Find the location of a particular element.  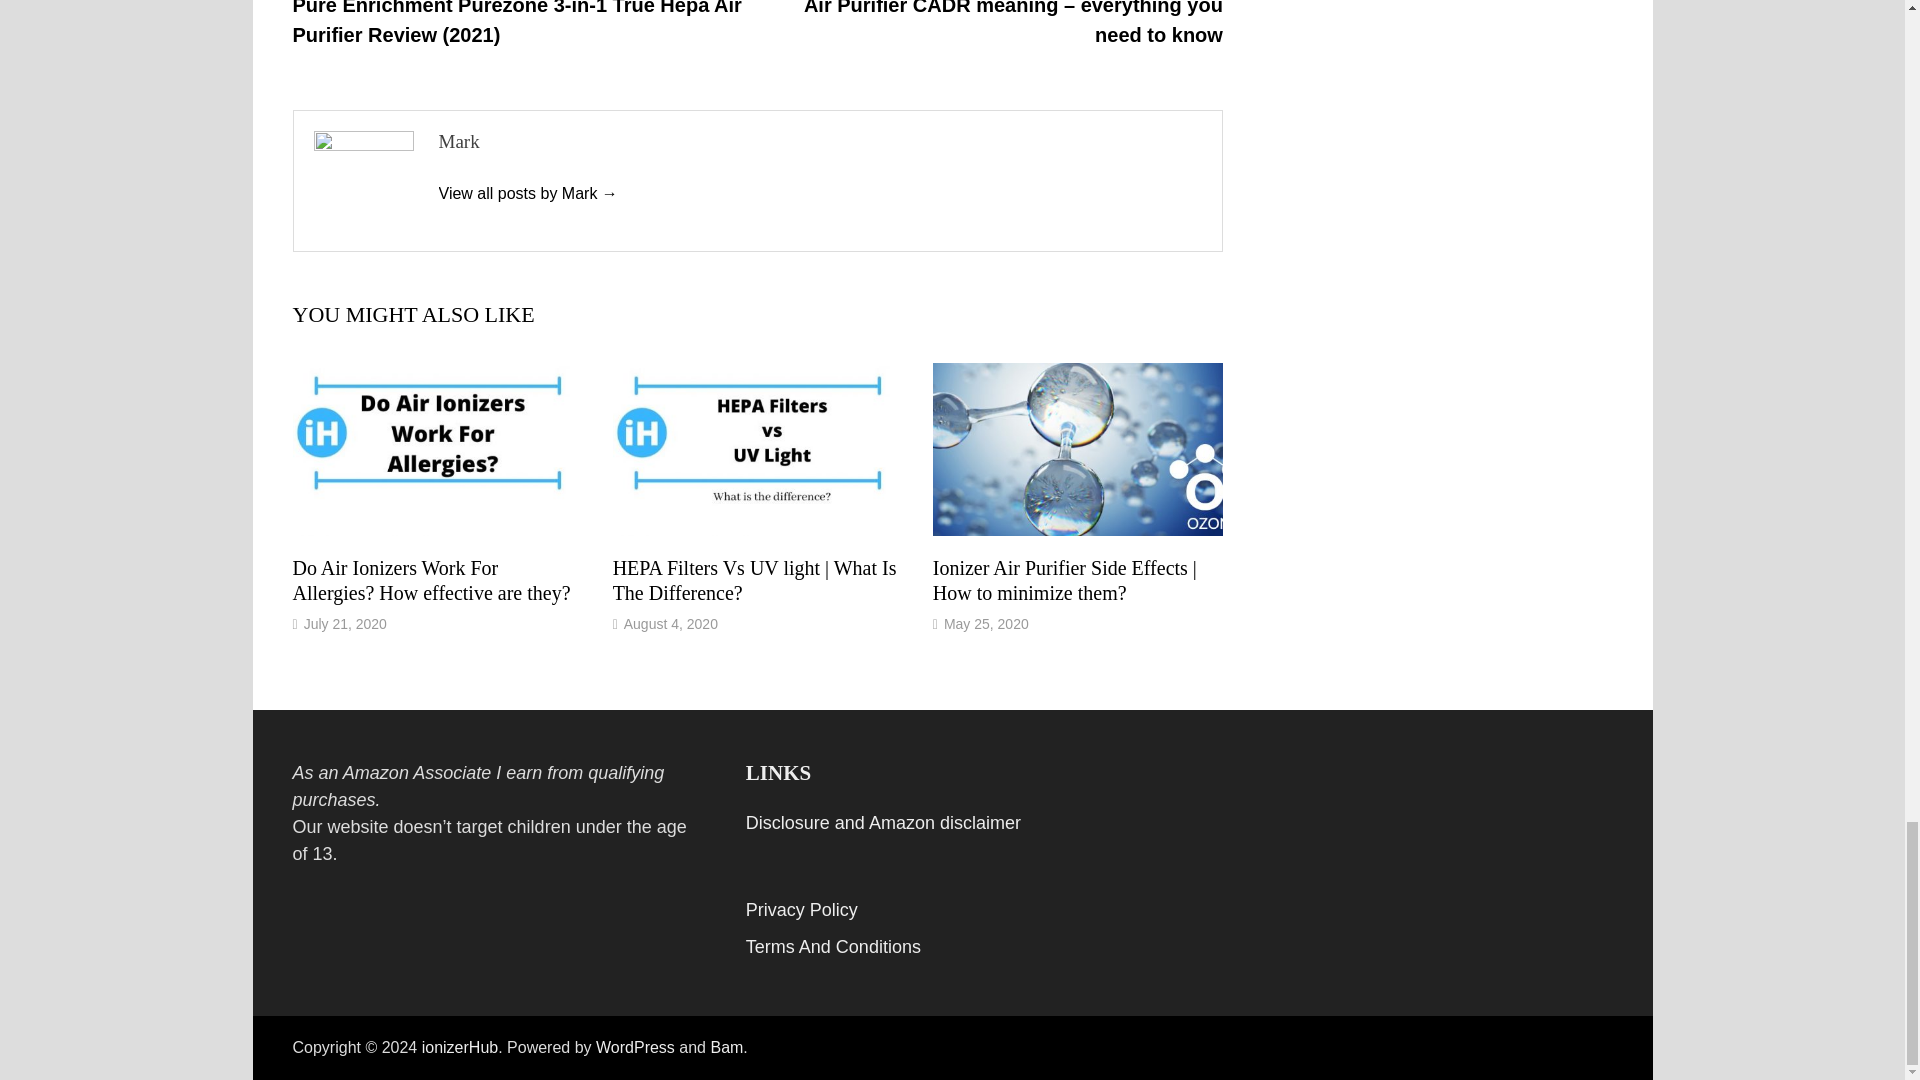

Do Air Ionizers Work For Allergies? How effective are they? is located at coordinates (430, 580).